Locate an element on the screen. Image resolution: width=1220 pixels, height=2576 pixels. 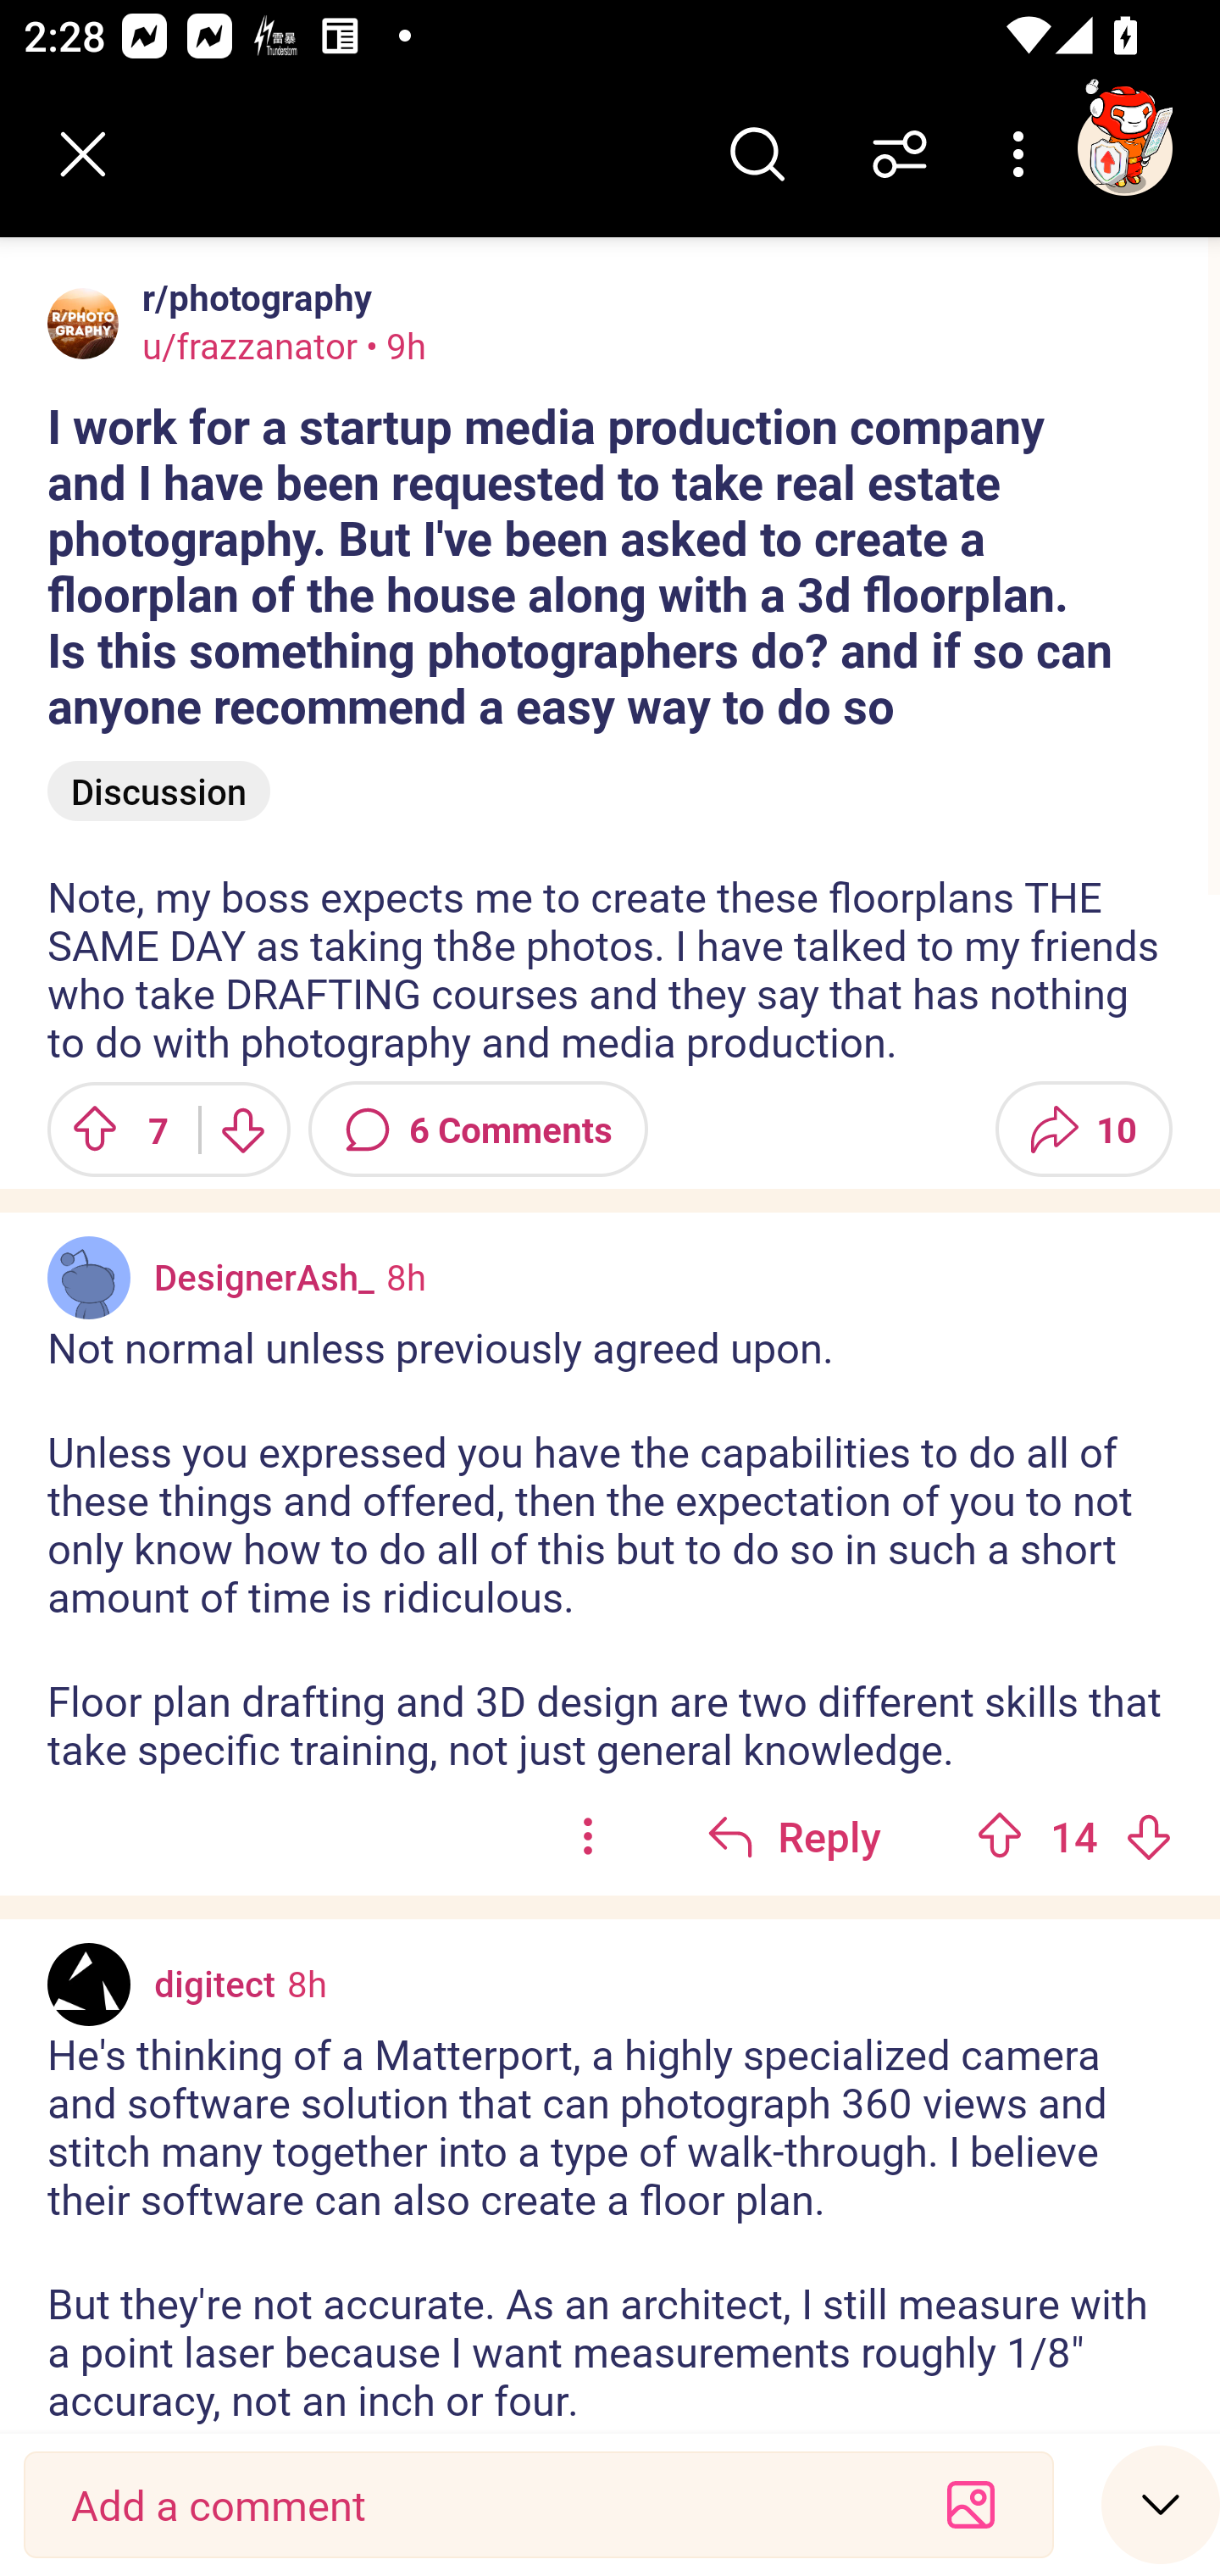
Sort comments is located at coordinates (900, 154).